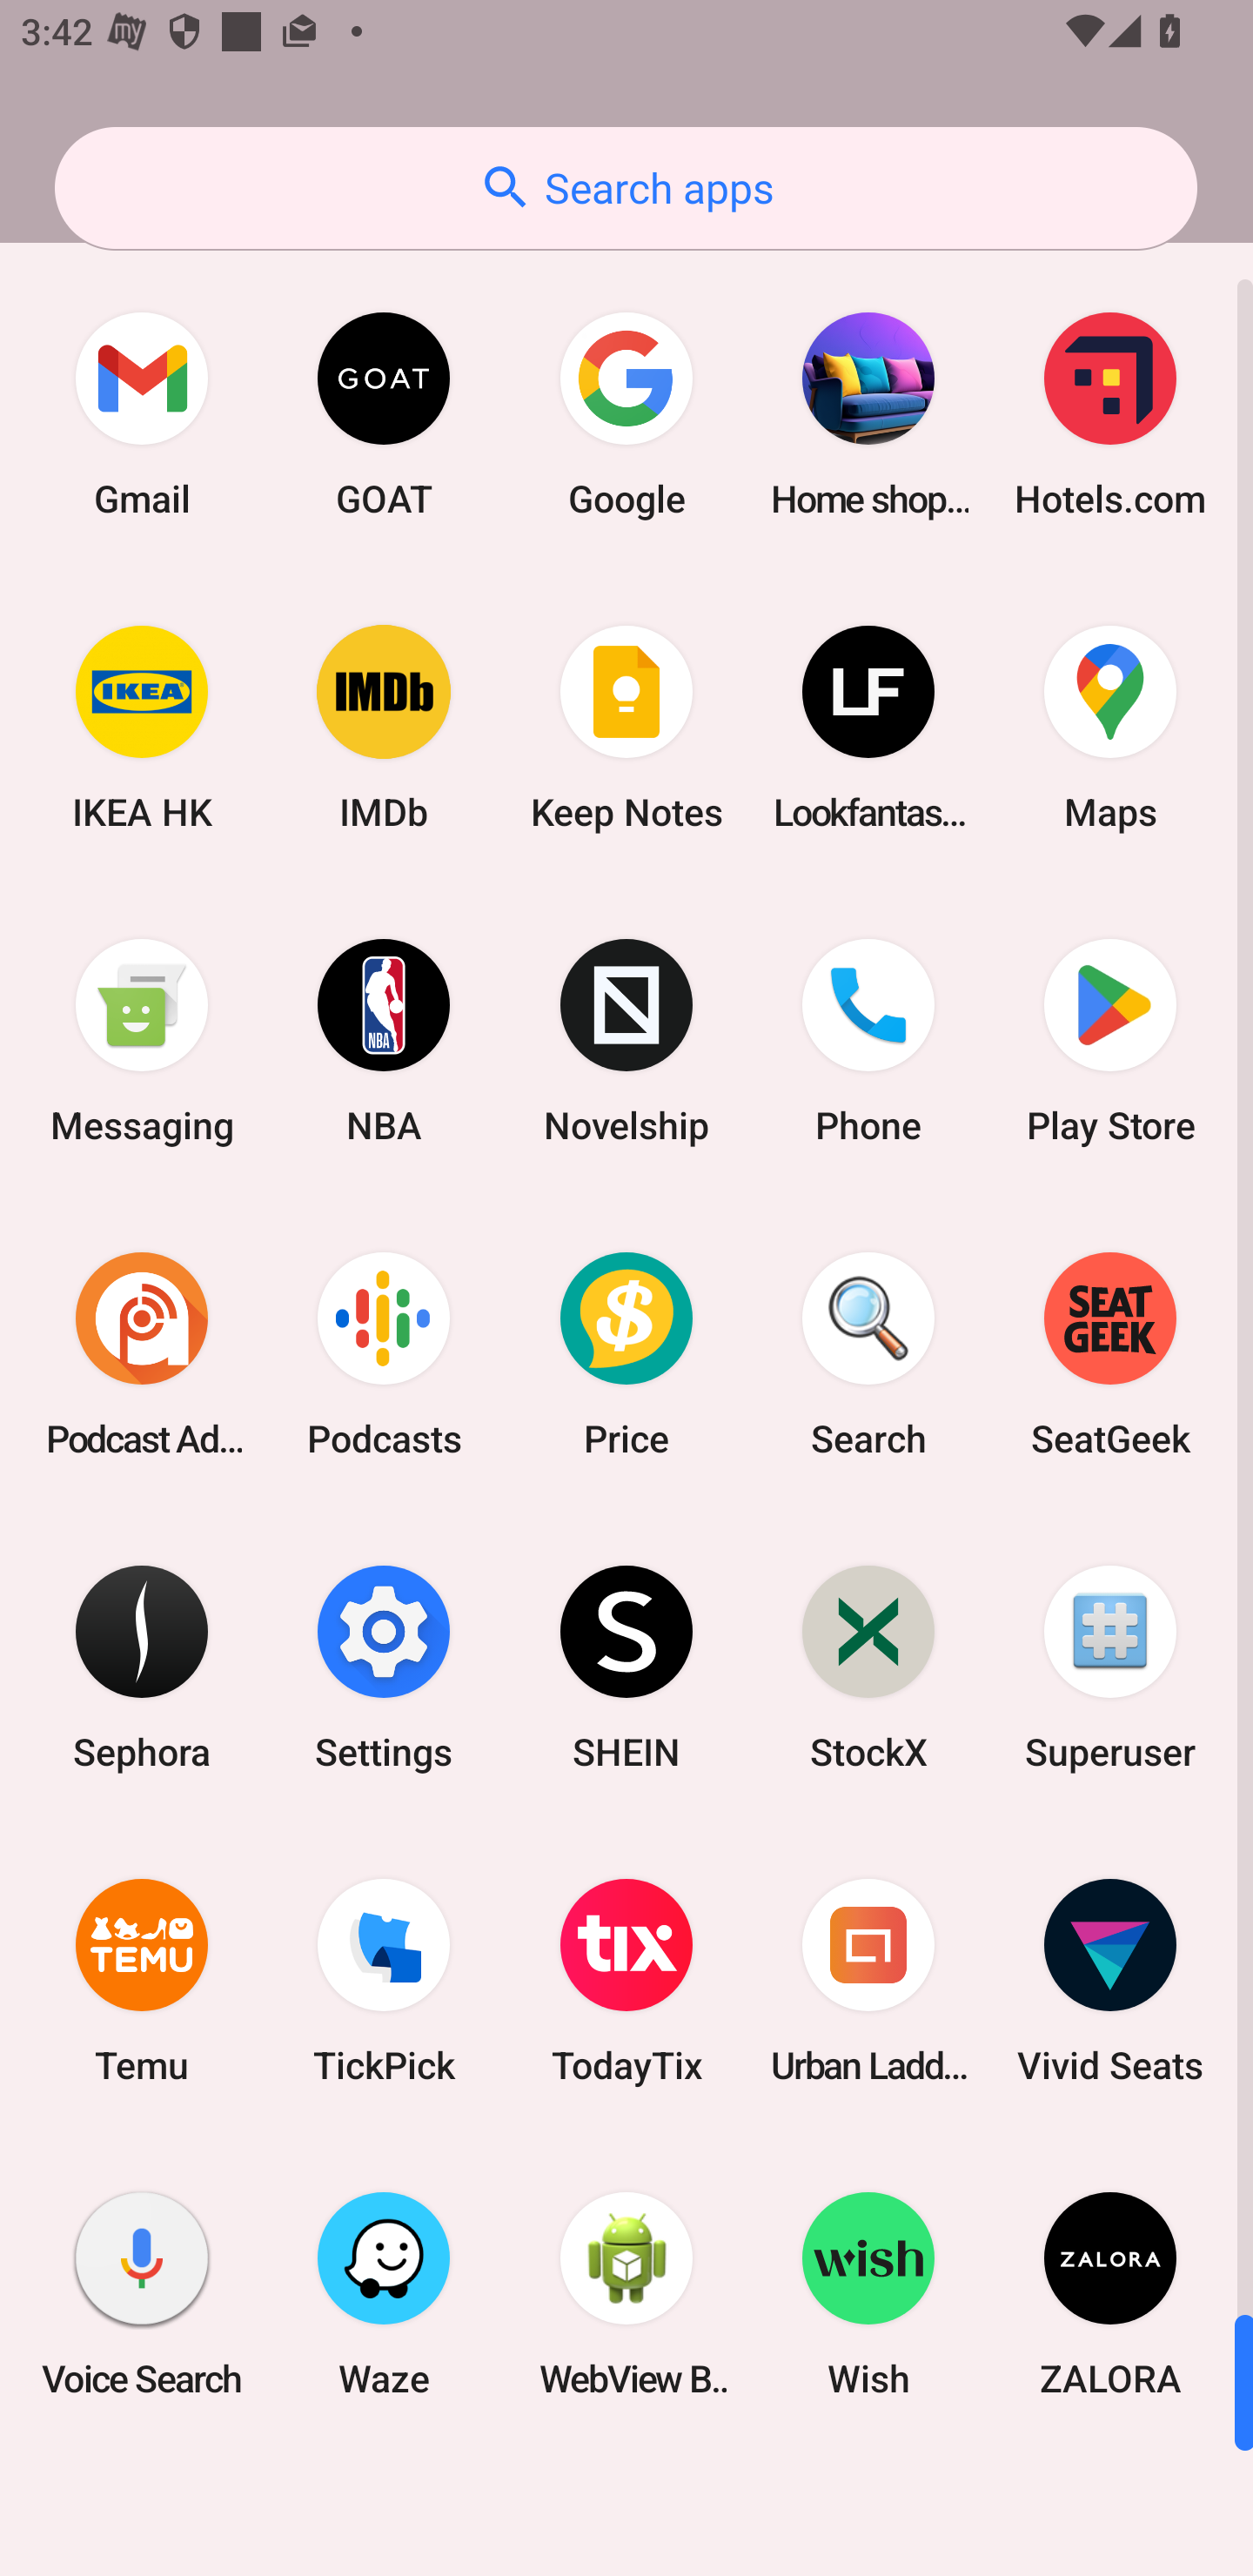 Image resolution: width=1253 pixels, height=2576 pixels. What do you see at coordinates (626, 1041) in the screenshot?
I see `Novelship` at bounding box center [626, 1041].